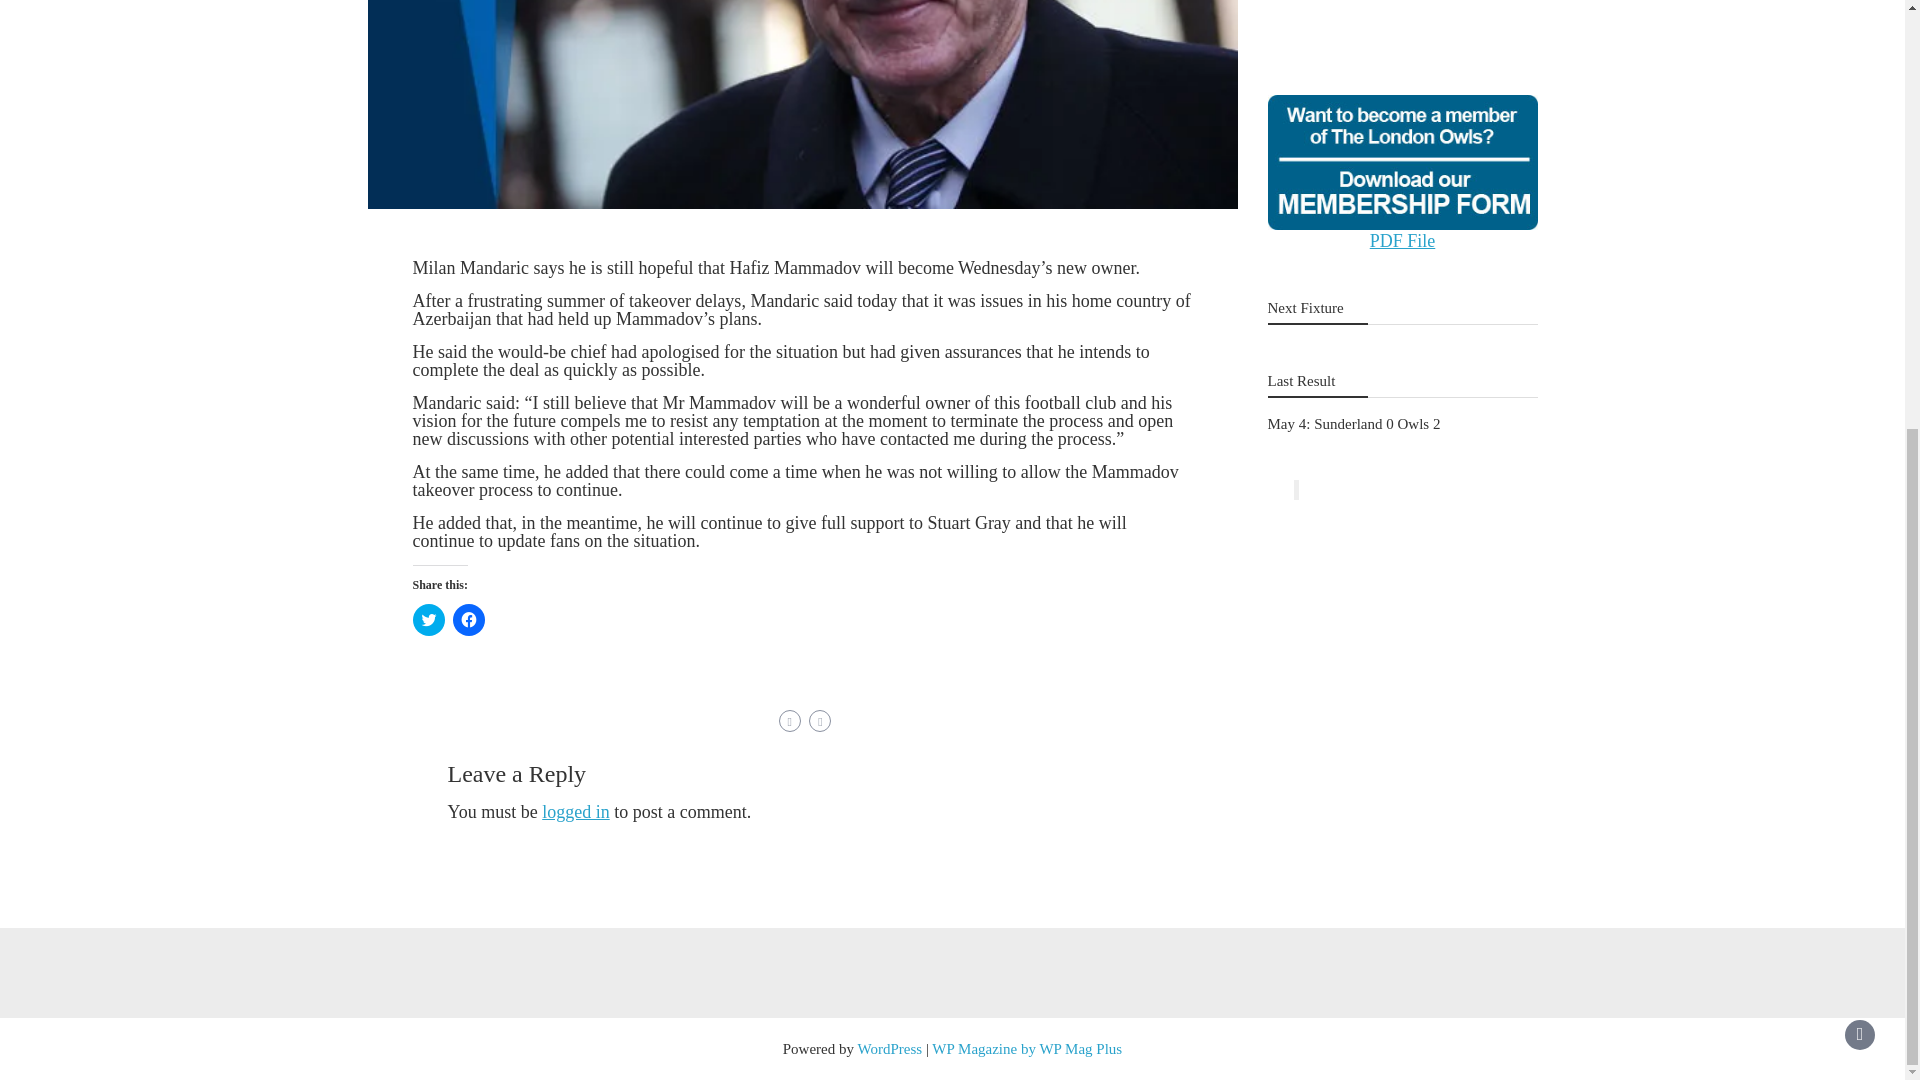 The height and width of the screenshot is (1080, 1920). I want to click on WP Magazine by WP Mag Plus, so click(1026, 1049).